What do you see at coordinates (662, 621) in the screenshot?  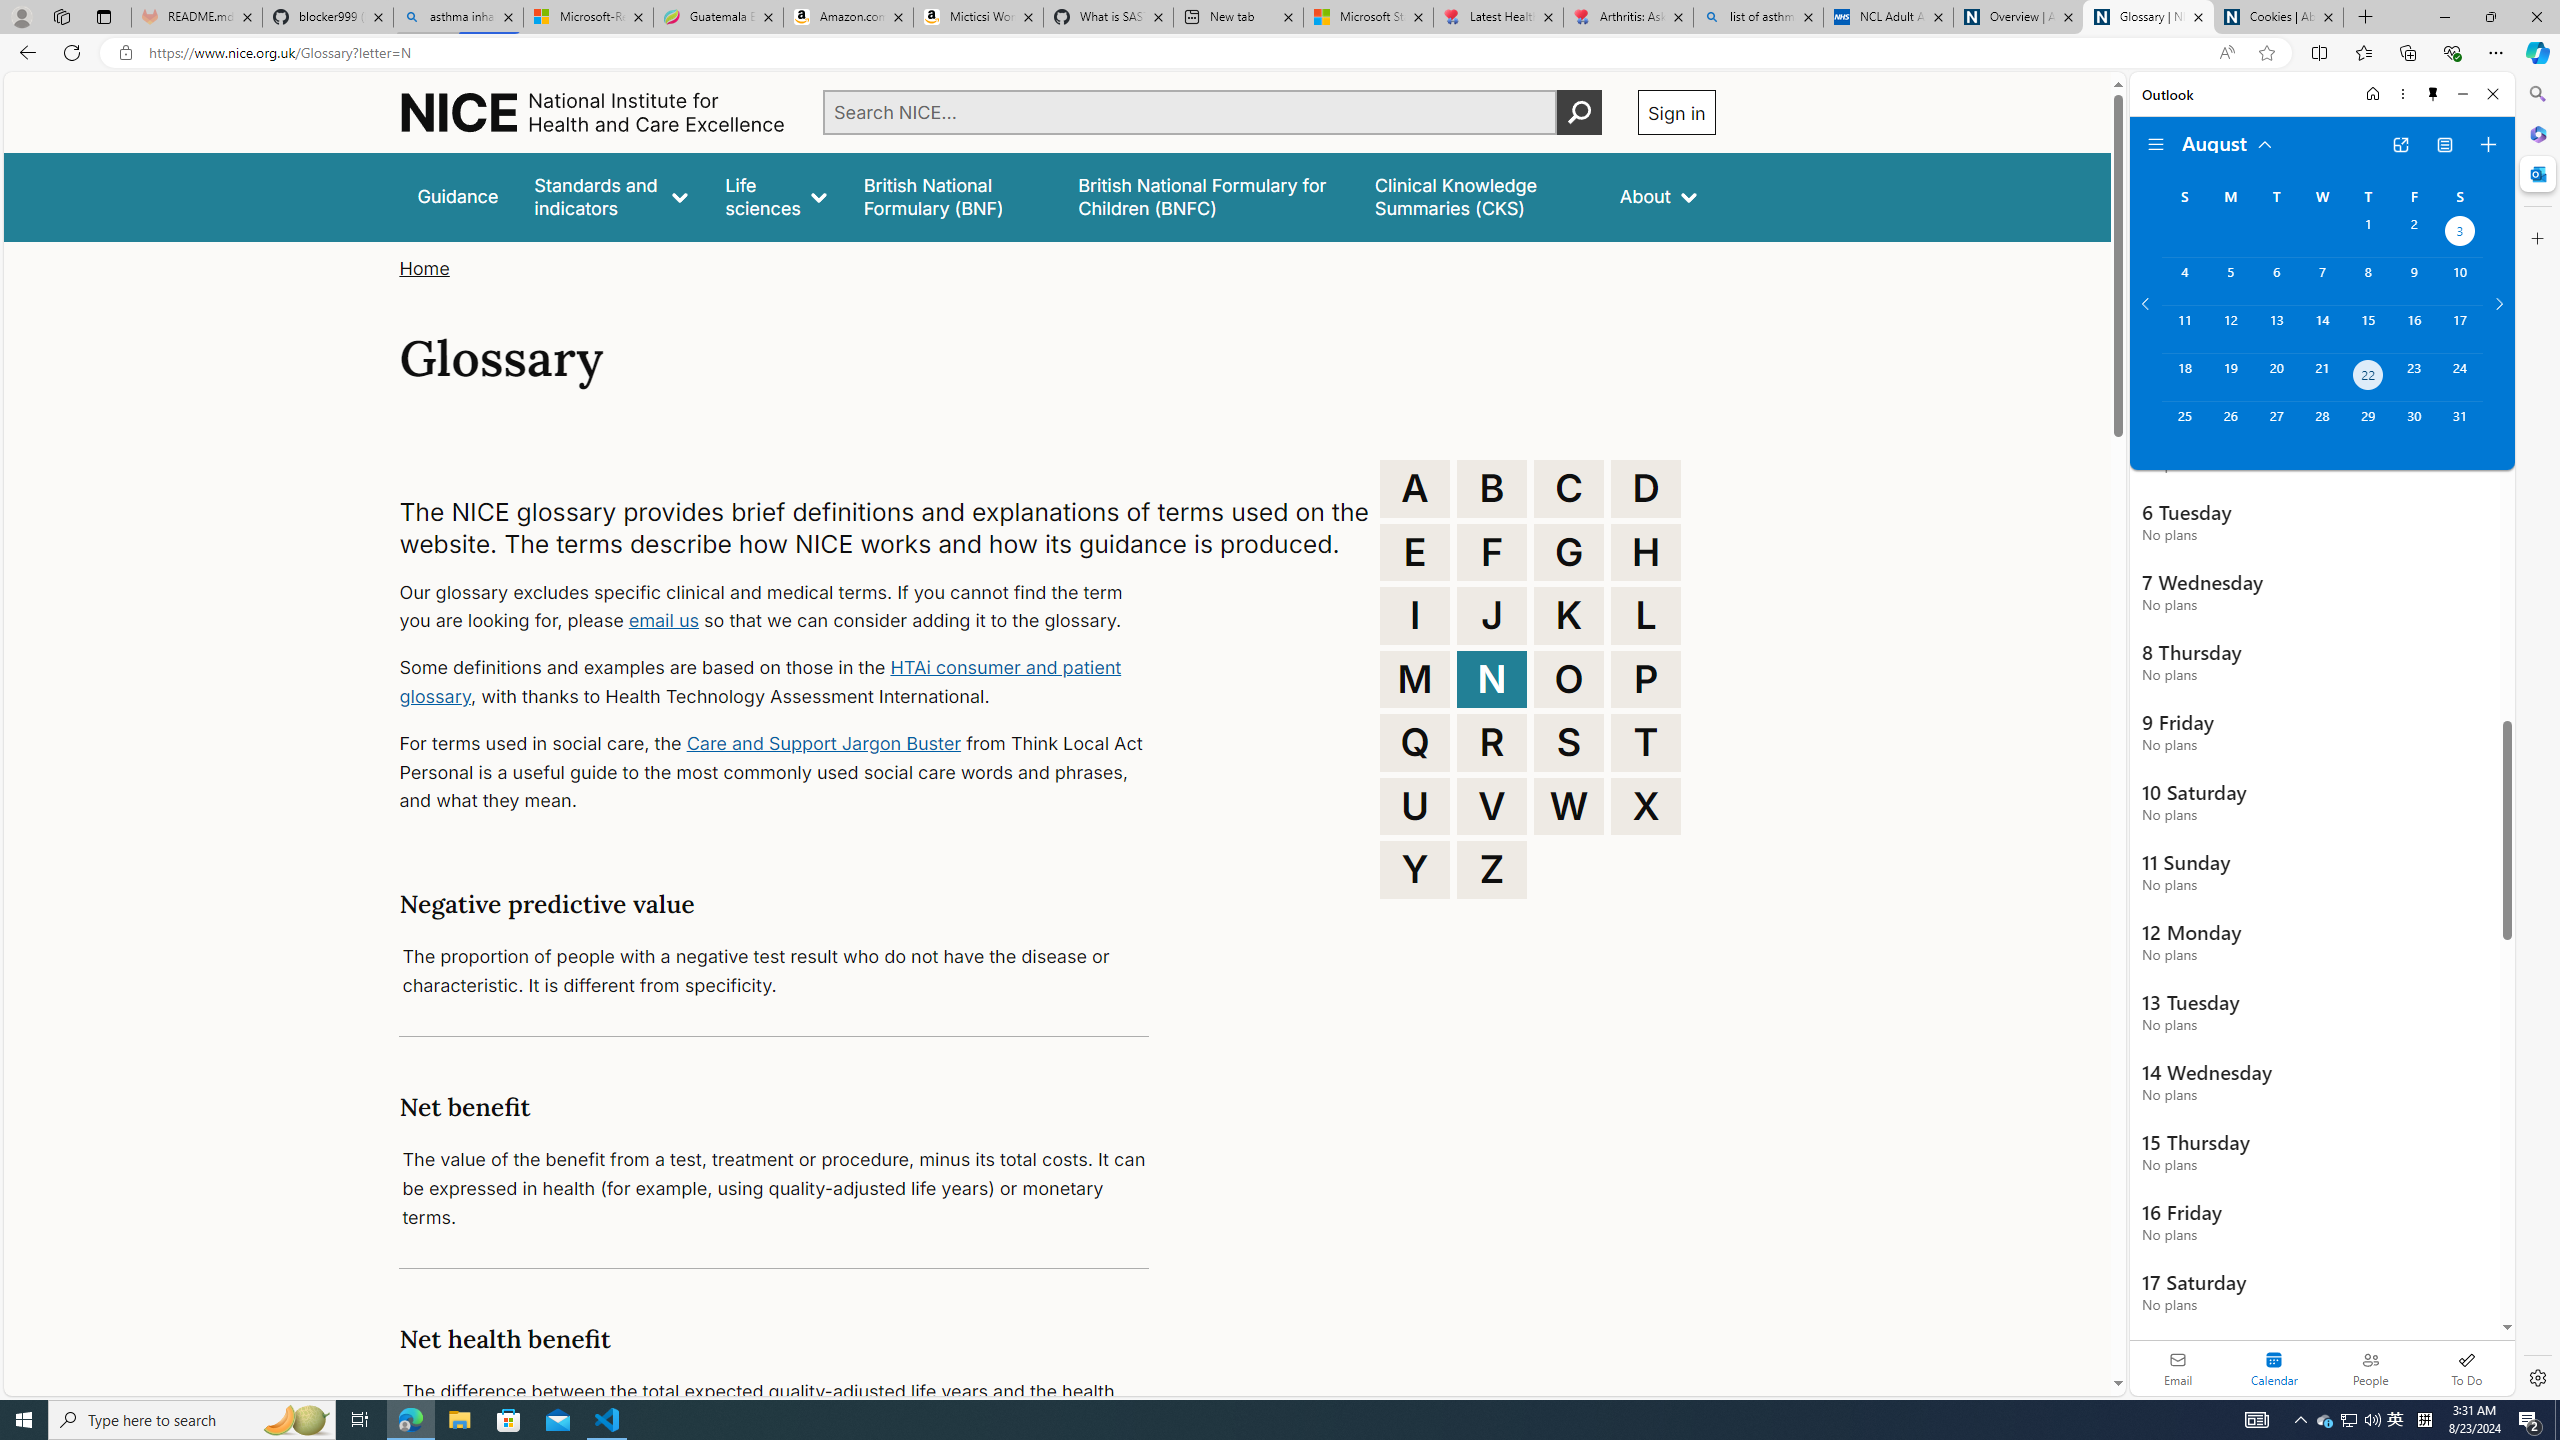 I see `email us` at bounding box center [662, 621].